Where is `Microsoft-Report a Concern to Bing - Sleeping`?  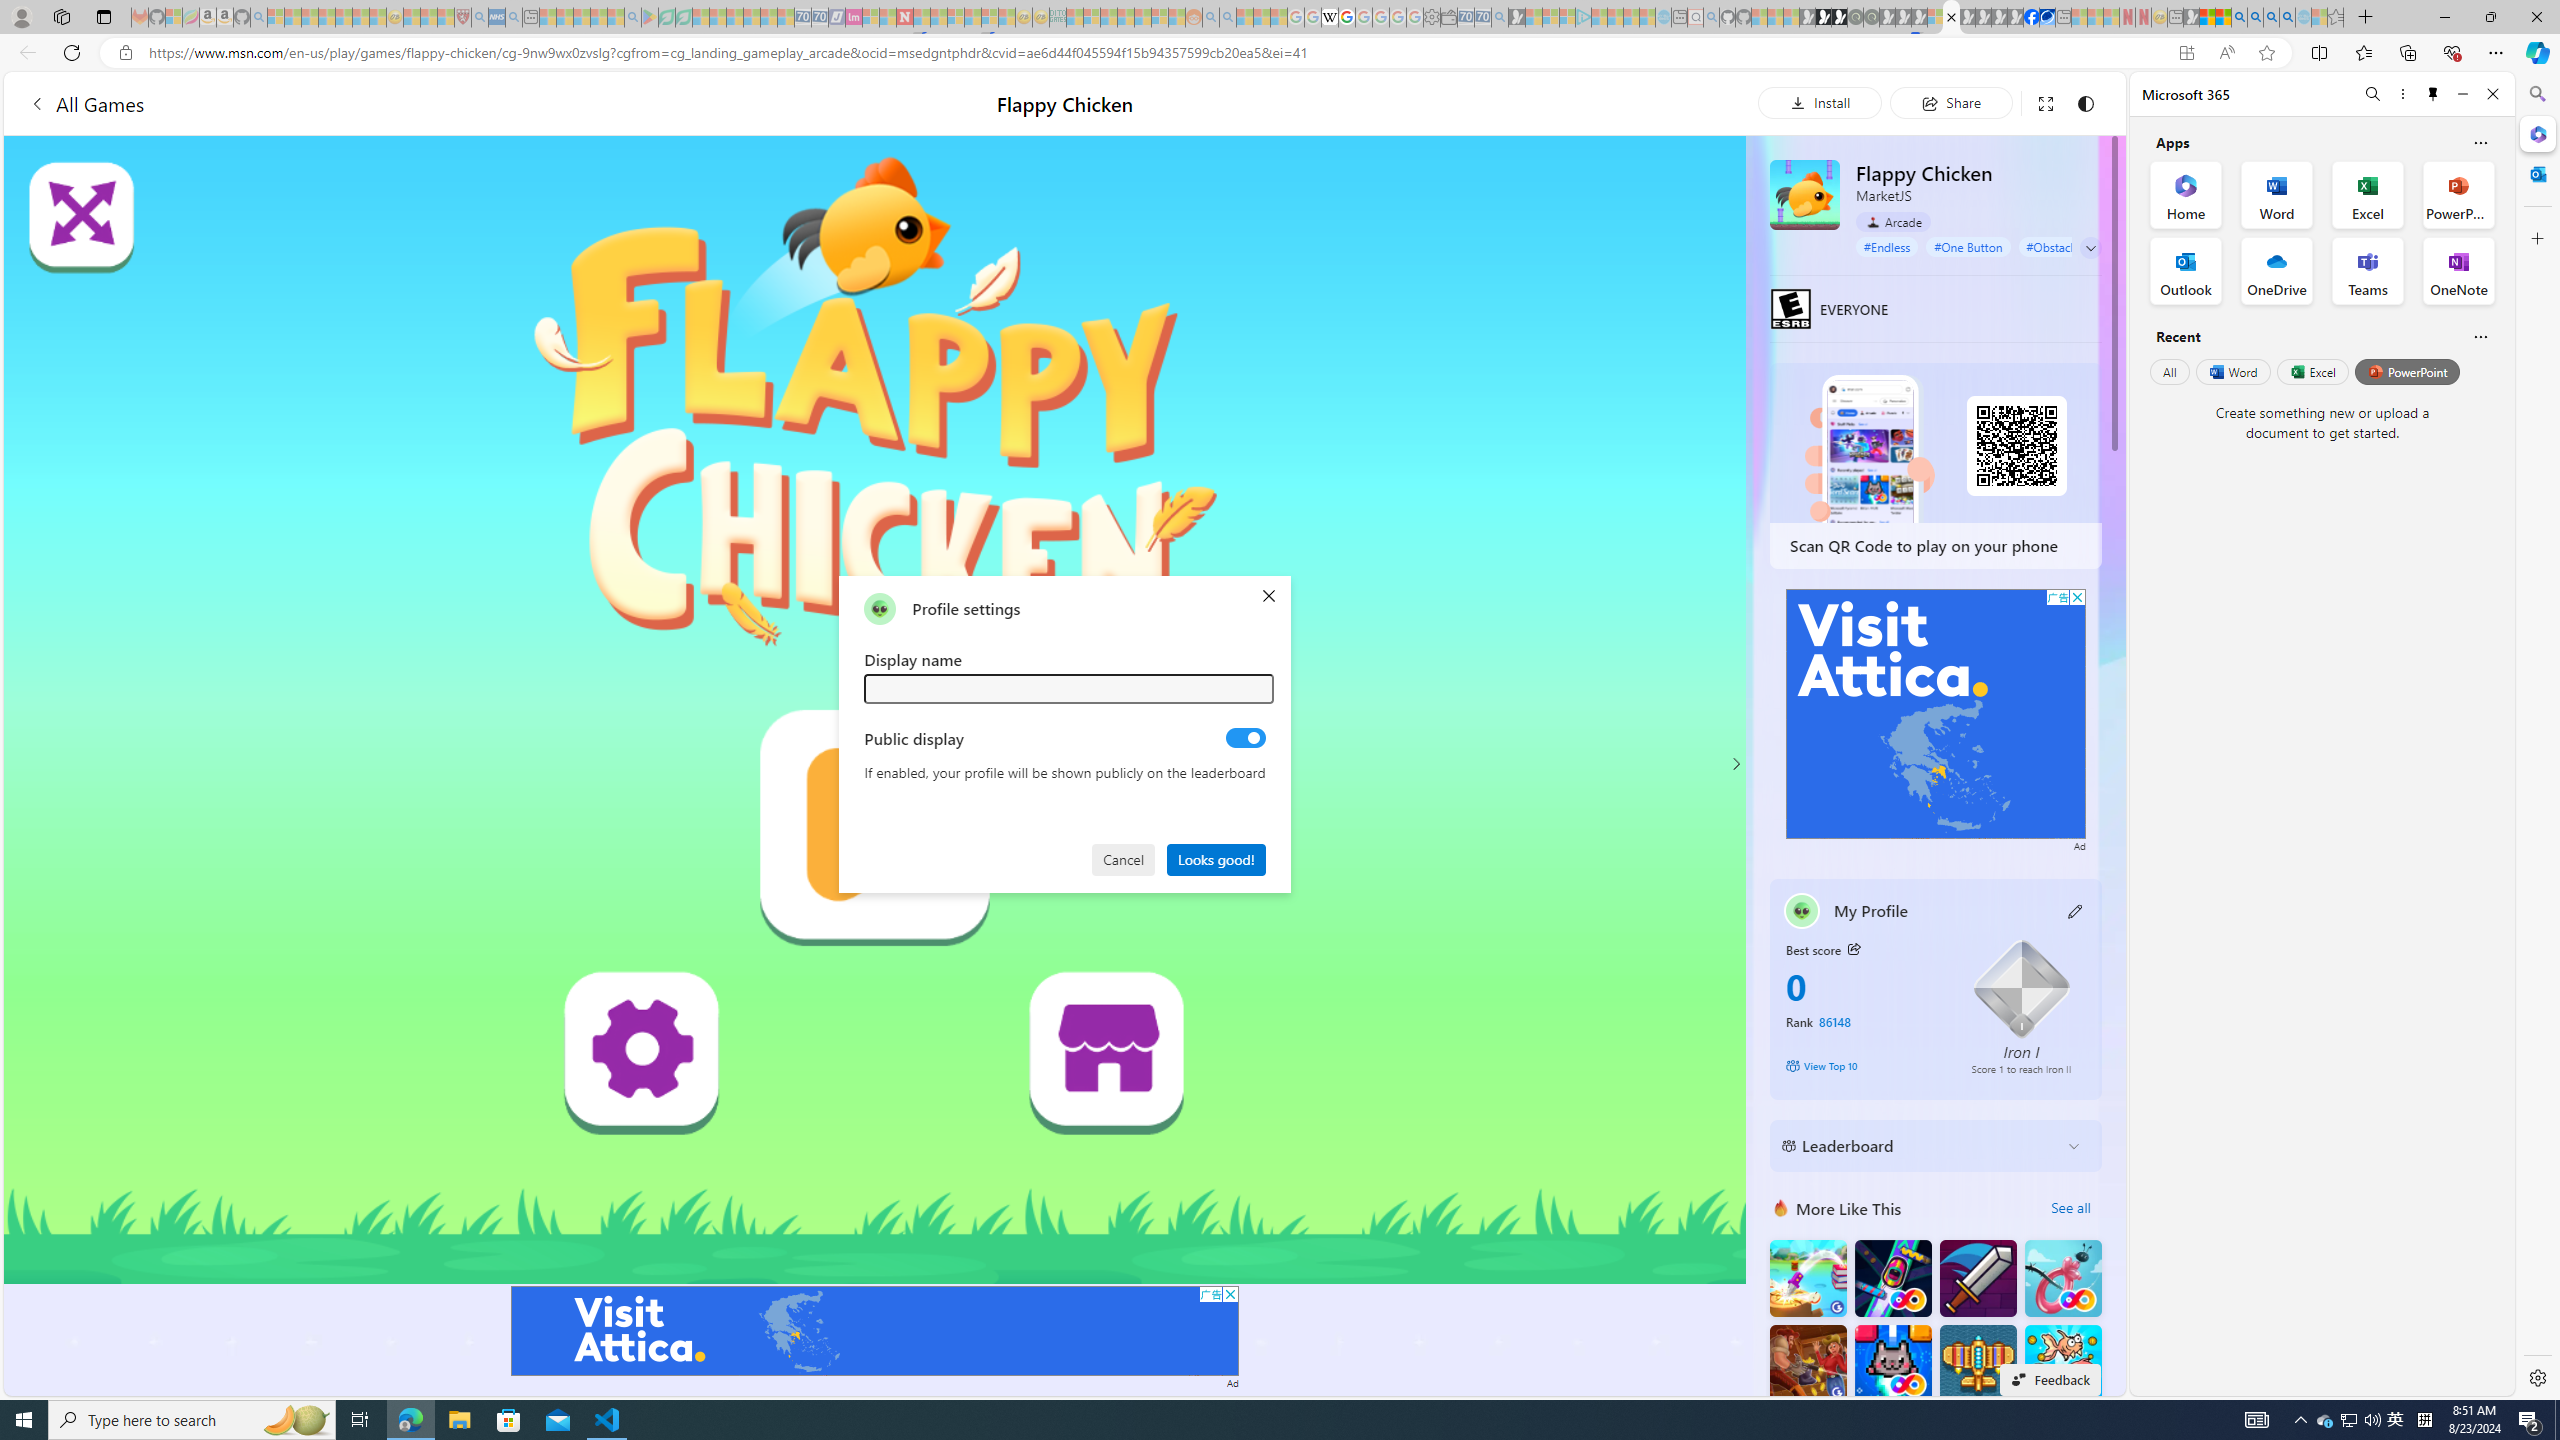
Microsoft-Report a Concern to Bing - Sleeping is located at coordinates (174, 17).